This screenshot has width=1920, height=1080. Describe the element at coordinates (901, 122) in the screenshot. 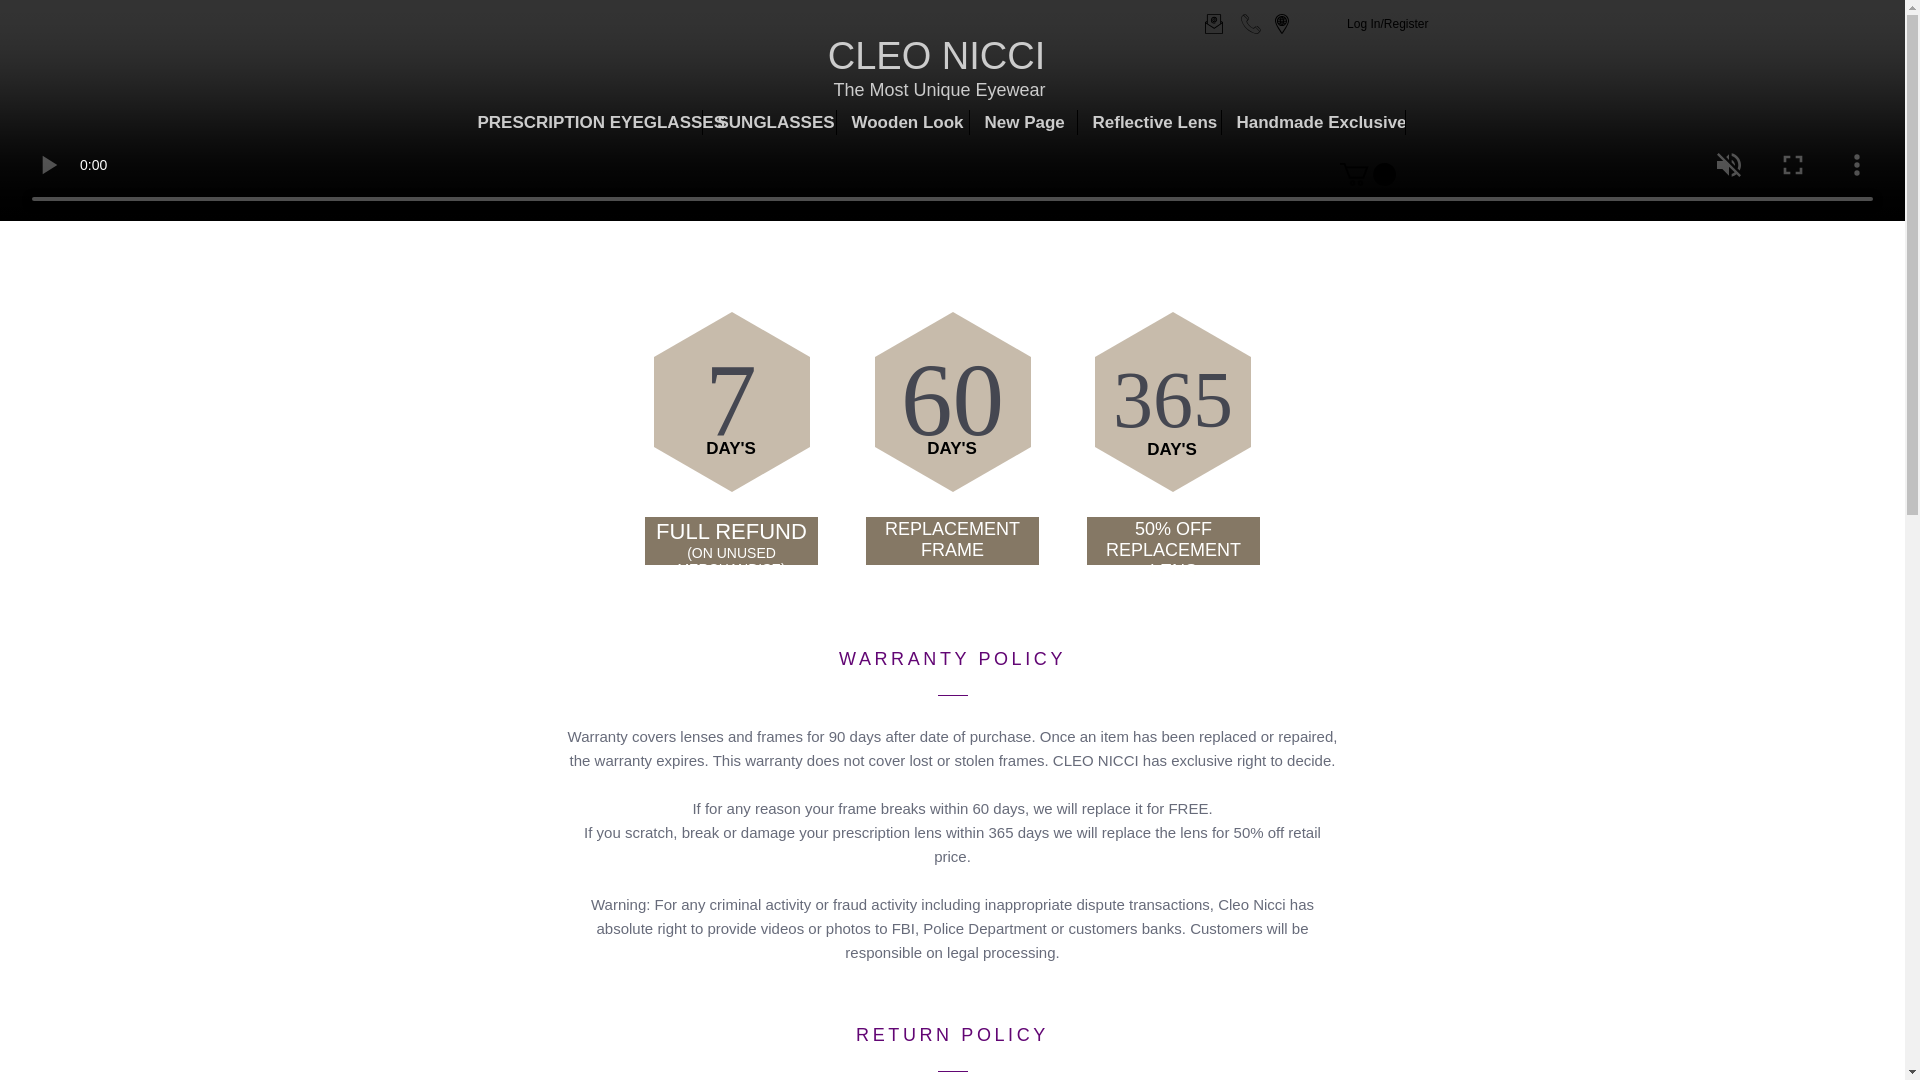

I see `Wooden Look` at that location.